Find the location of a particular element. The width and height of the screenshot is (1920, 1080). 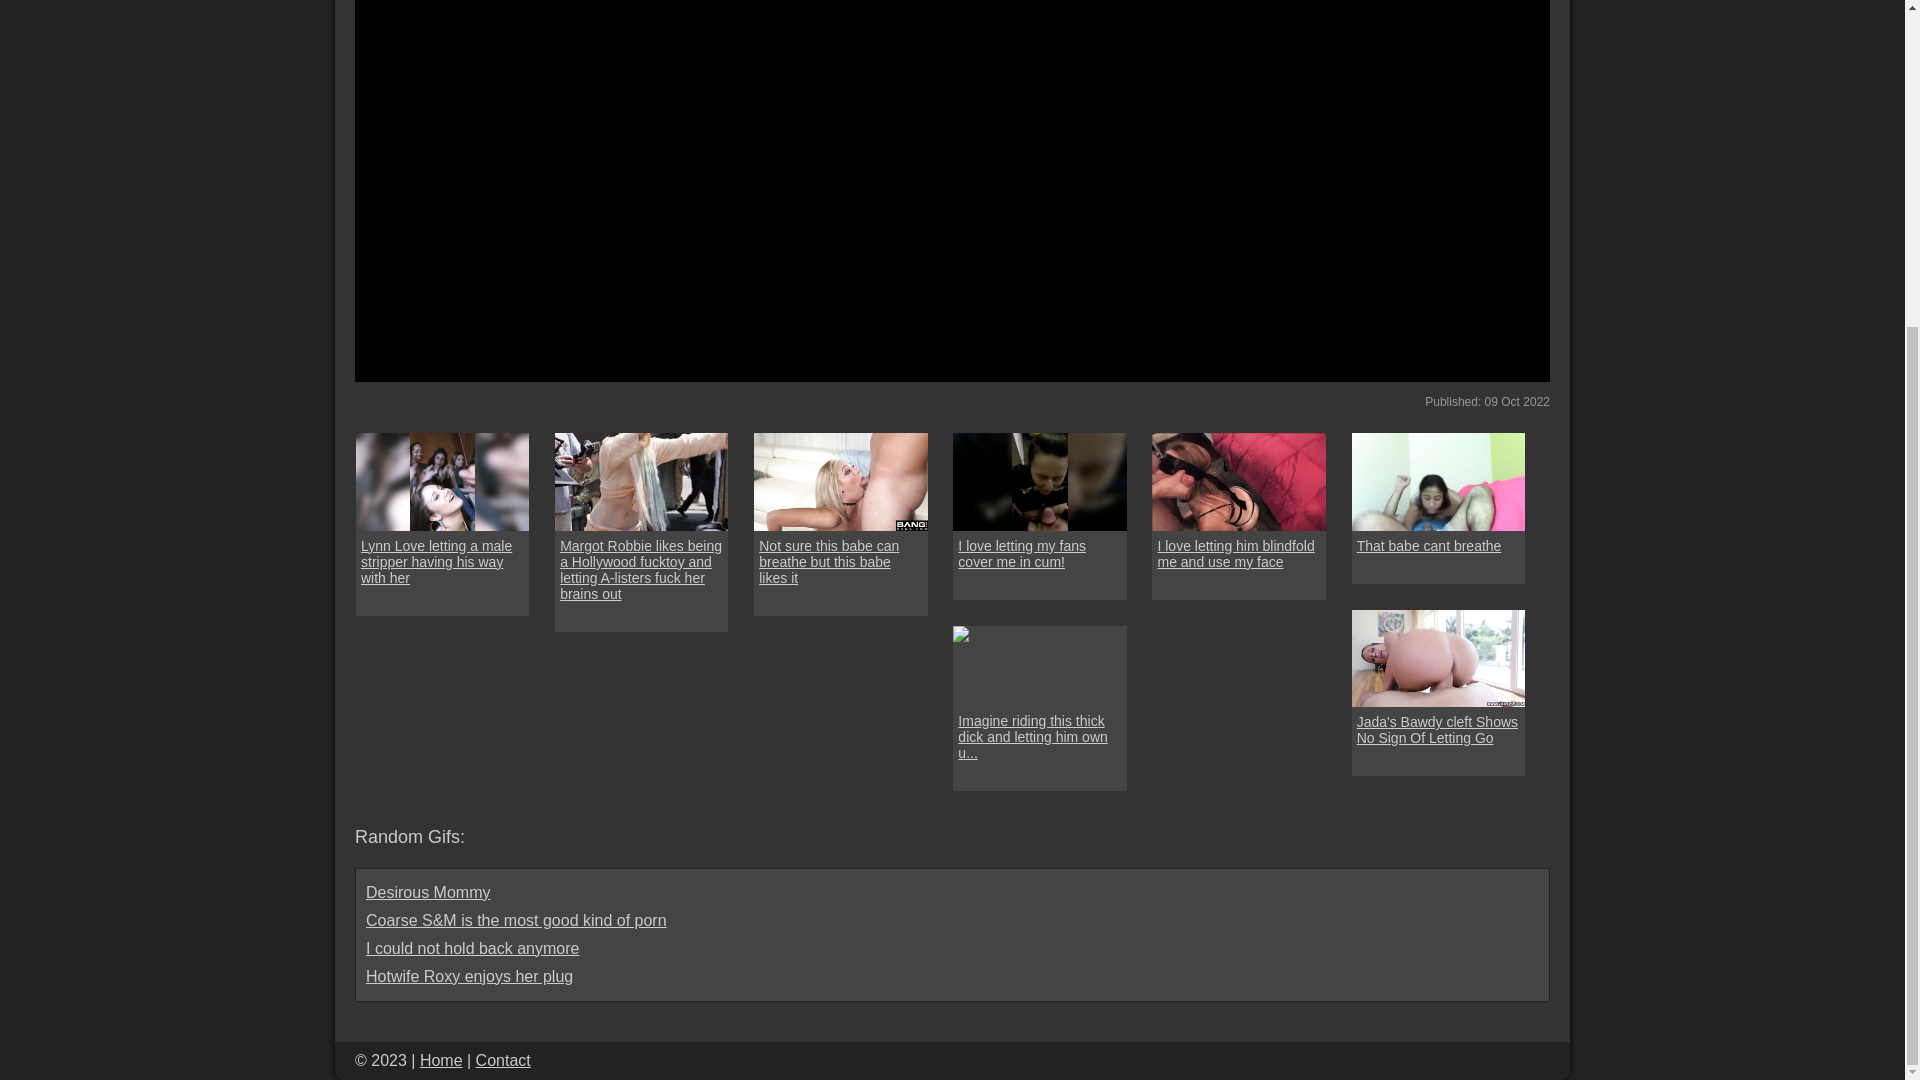

I love letting my fans cover me in cum! is located at coordinates (1040, 554).